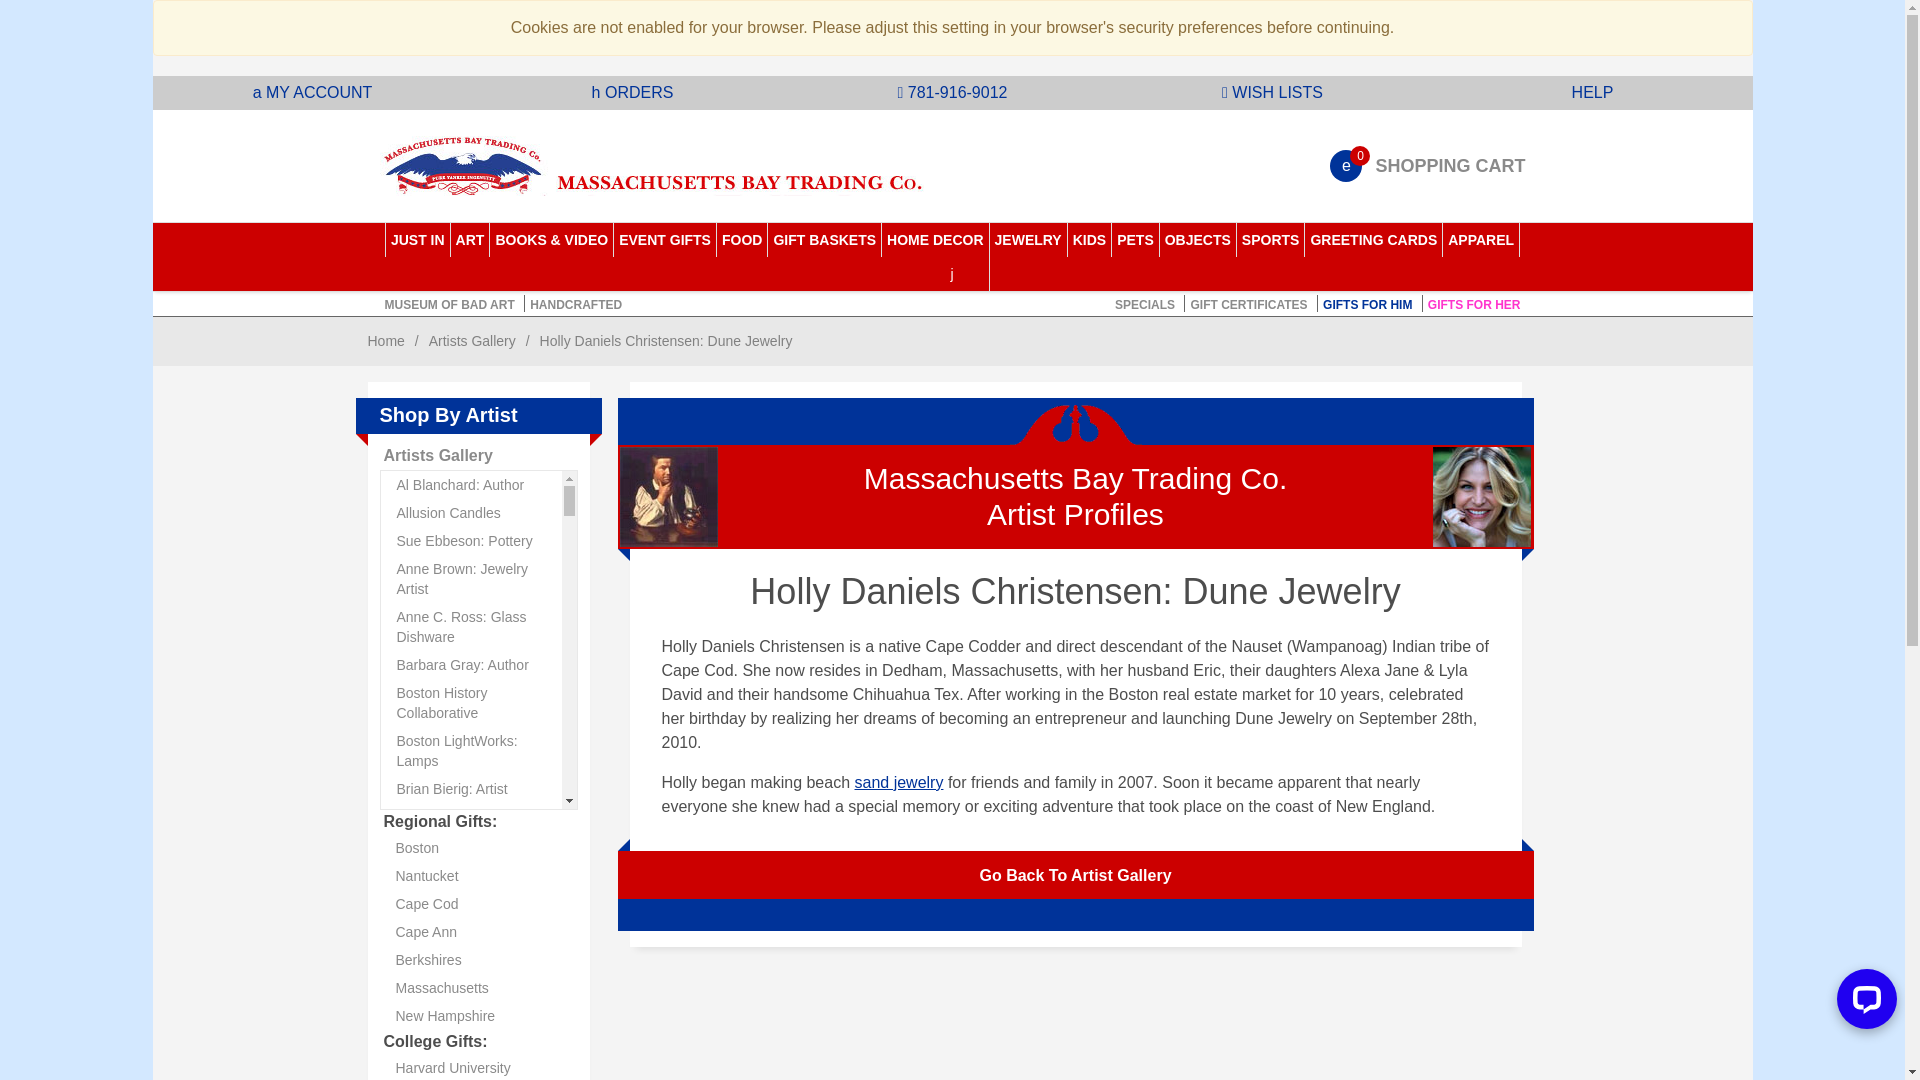 The width and height of the screenshot is (1920, 1080). Describe the element at coordinates (472, 340) in the screenshot. I see `Artists Gallery` at that location.